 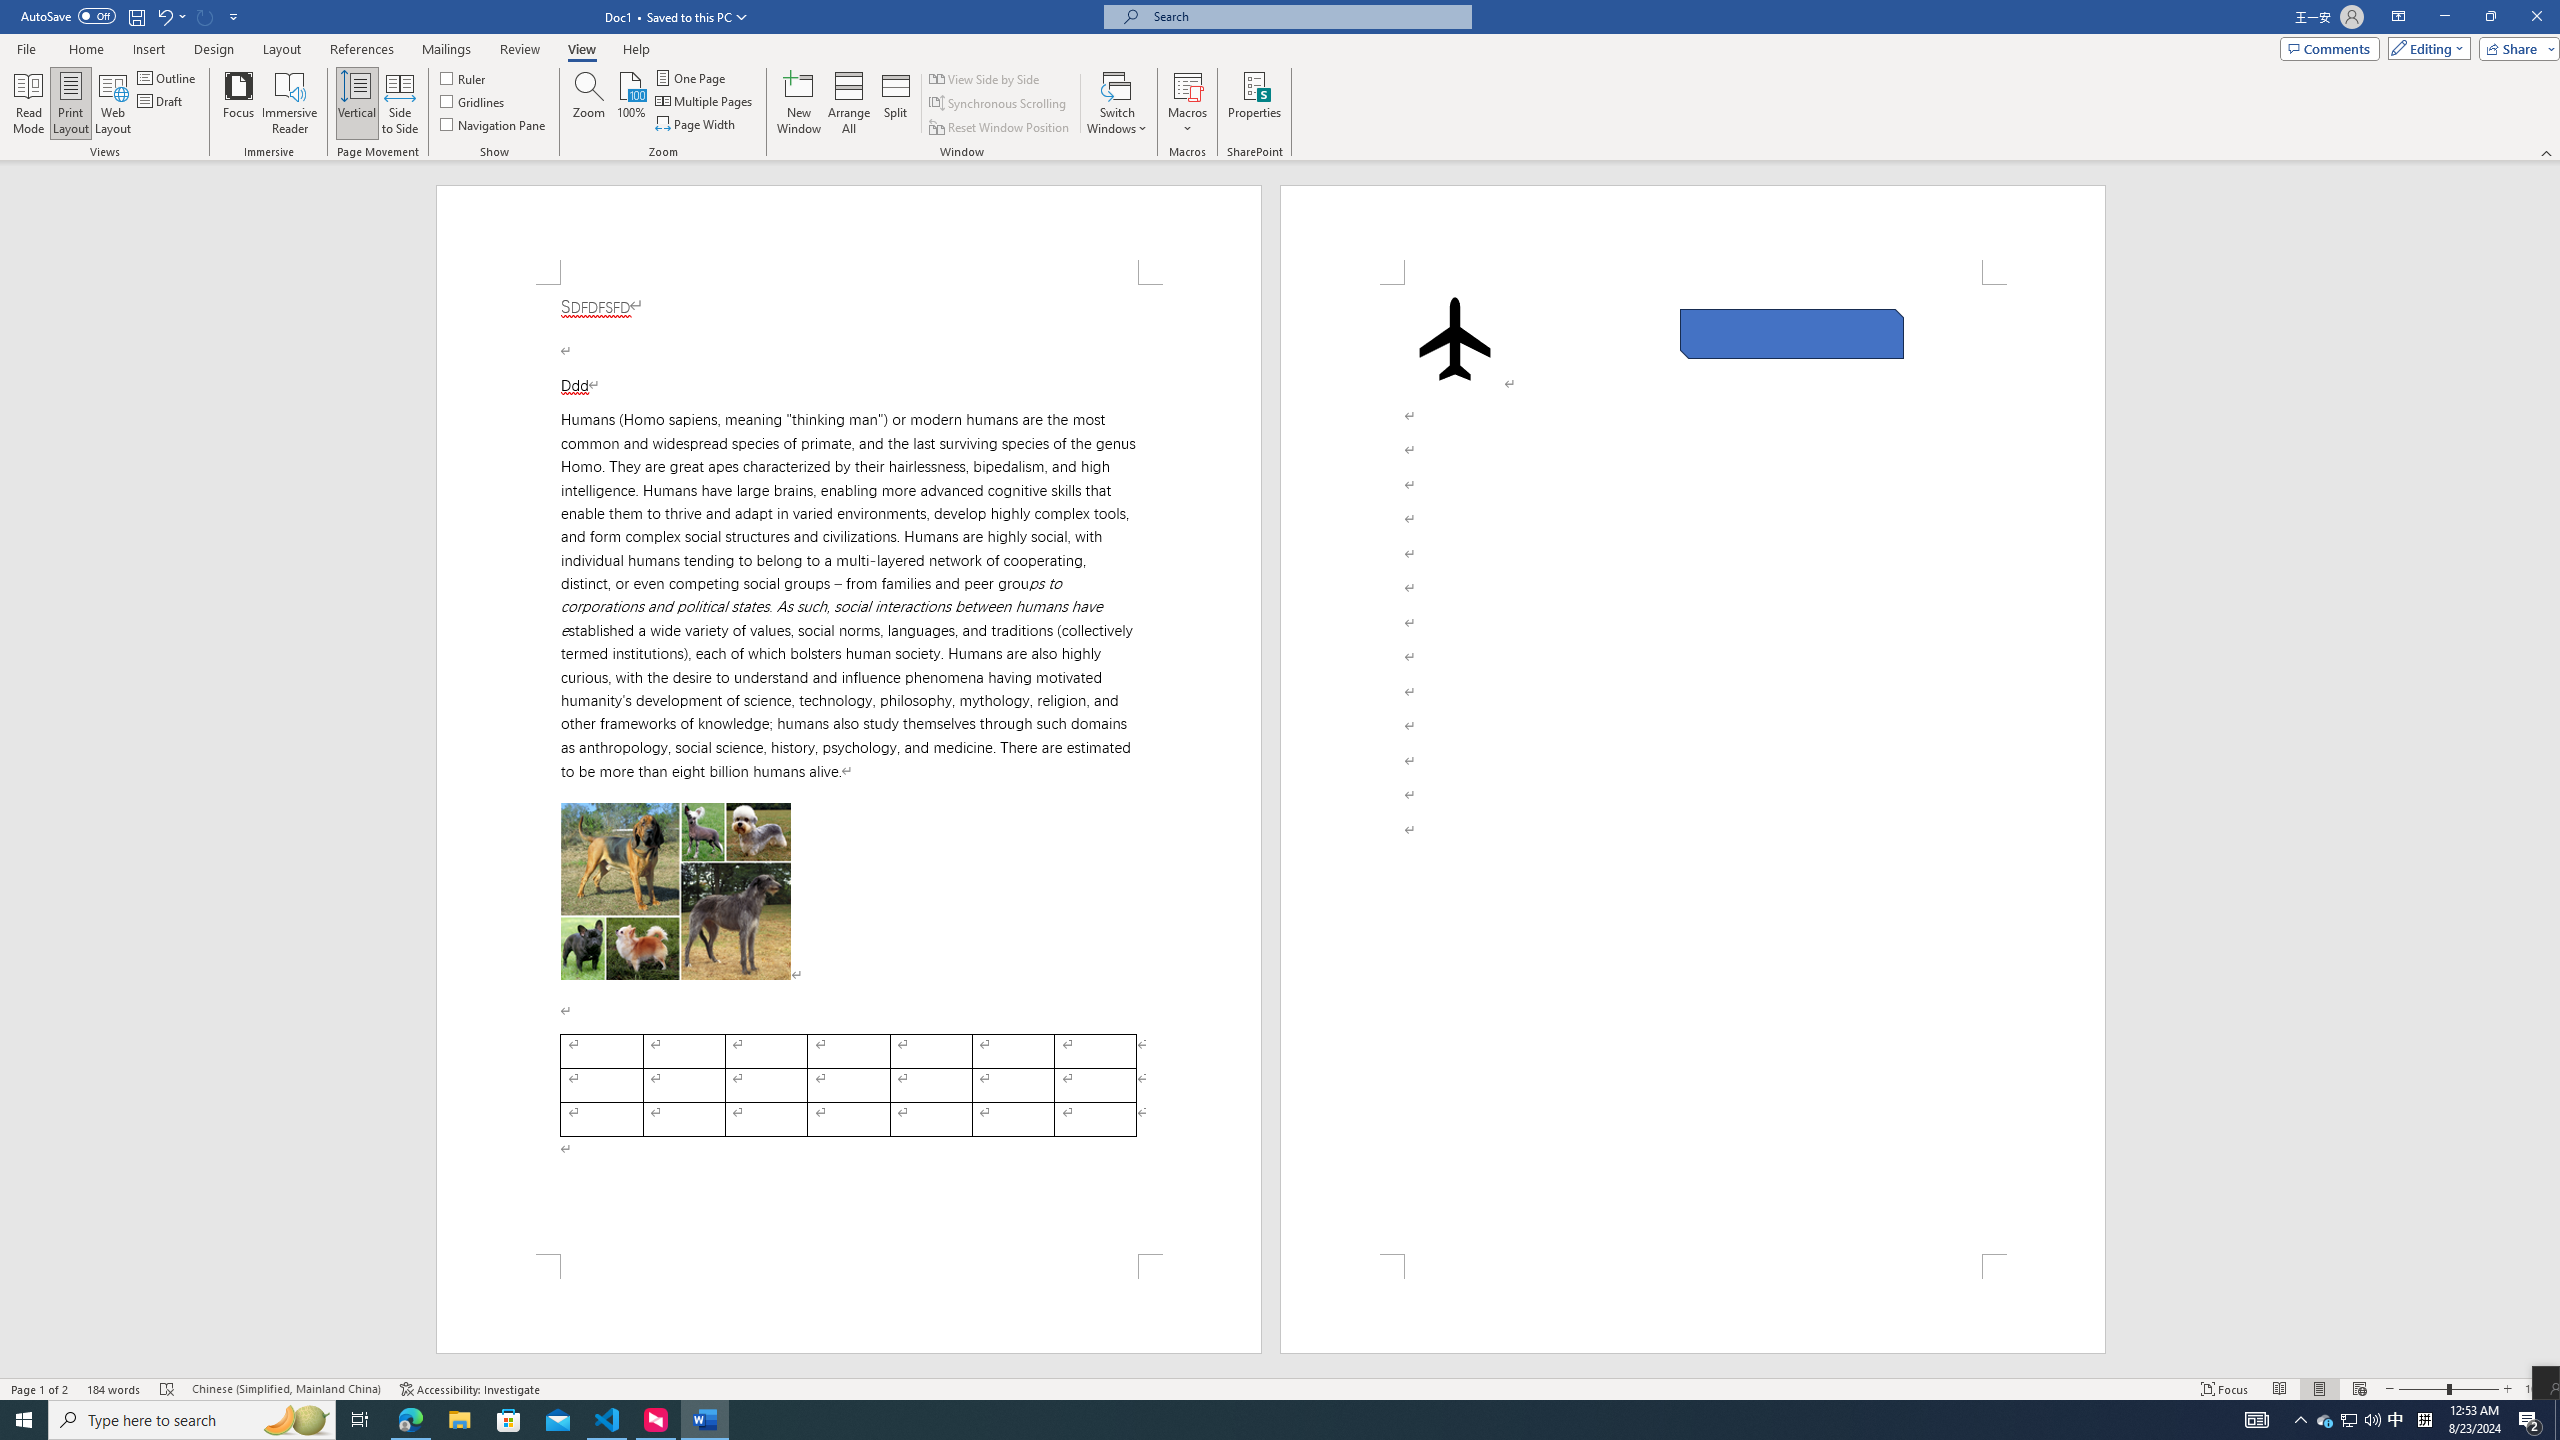 What do you see at coordinates (494, 124) in the screenshot?
I see `Navigation Pane` at bounding box center [494, 124].